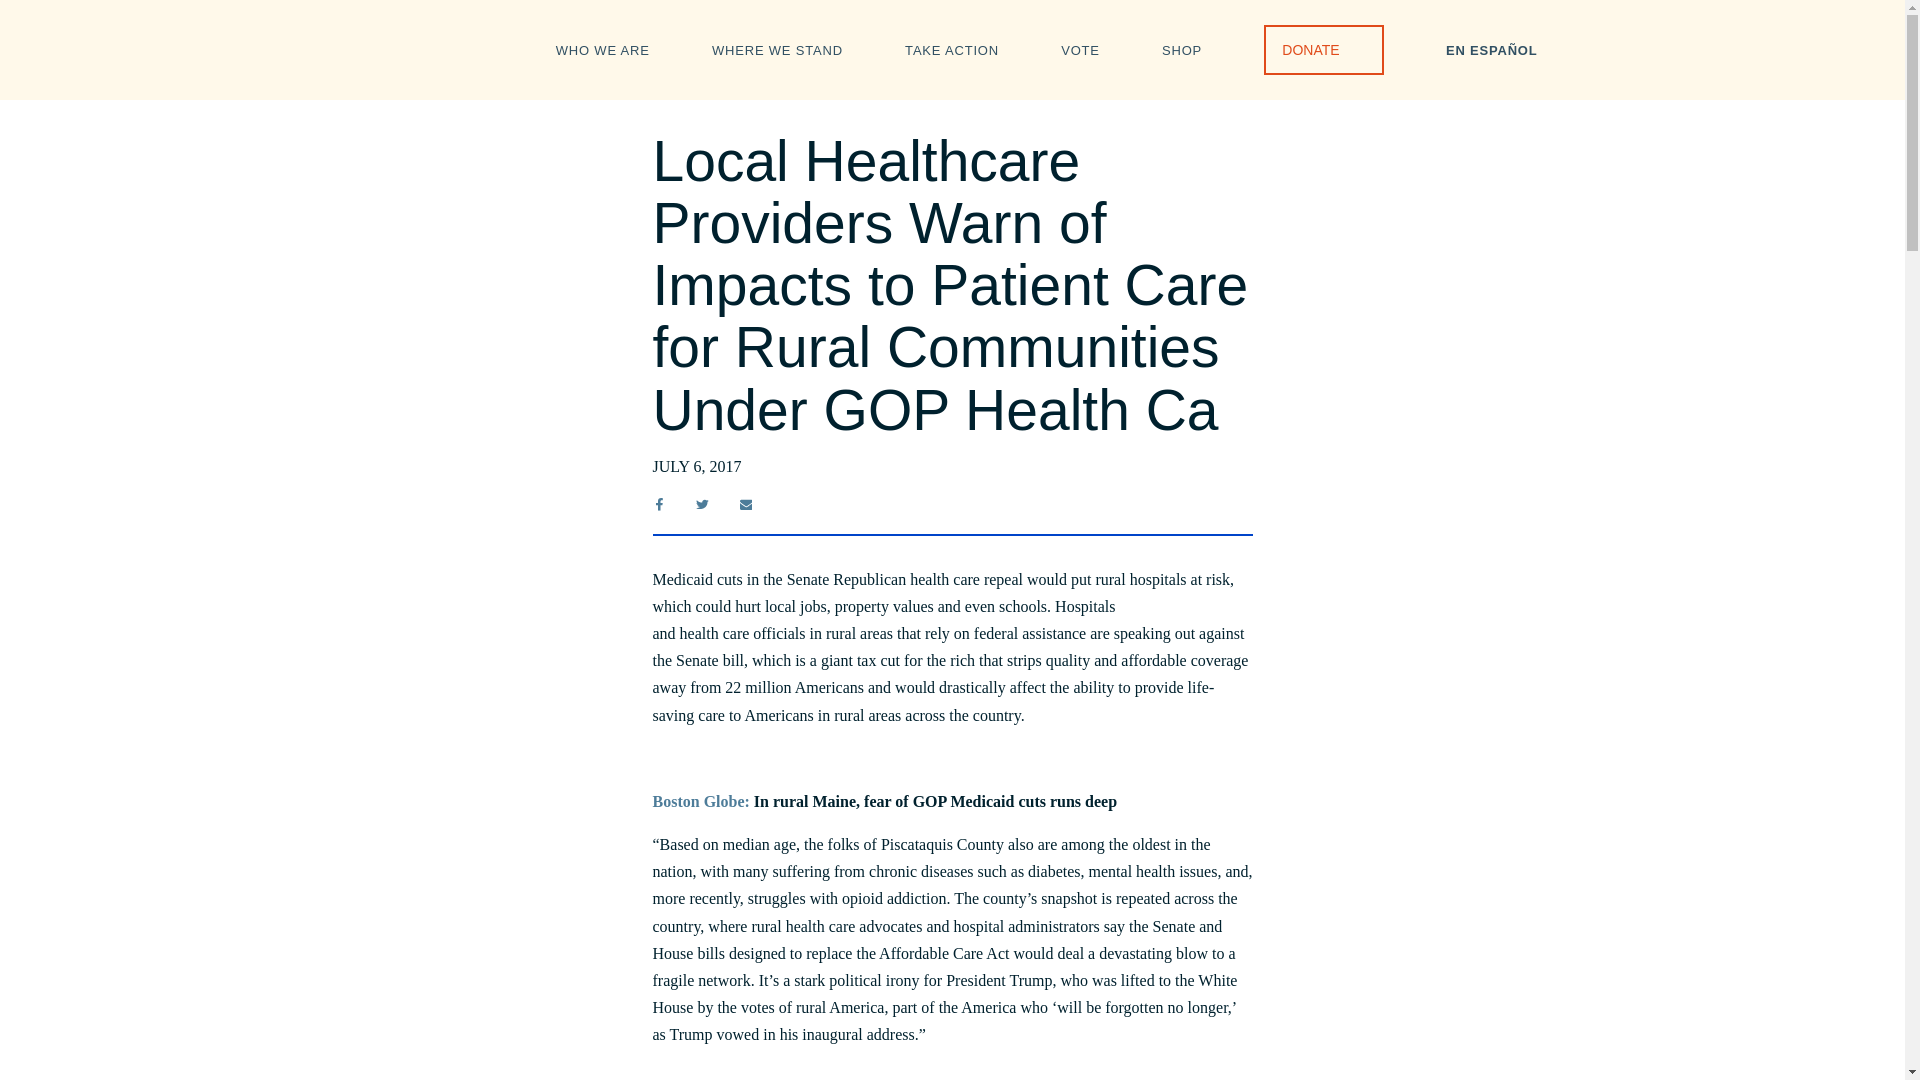  I want to click on twitter, so click(702, 504).